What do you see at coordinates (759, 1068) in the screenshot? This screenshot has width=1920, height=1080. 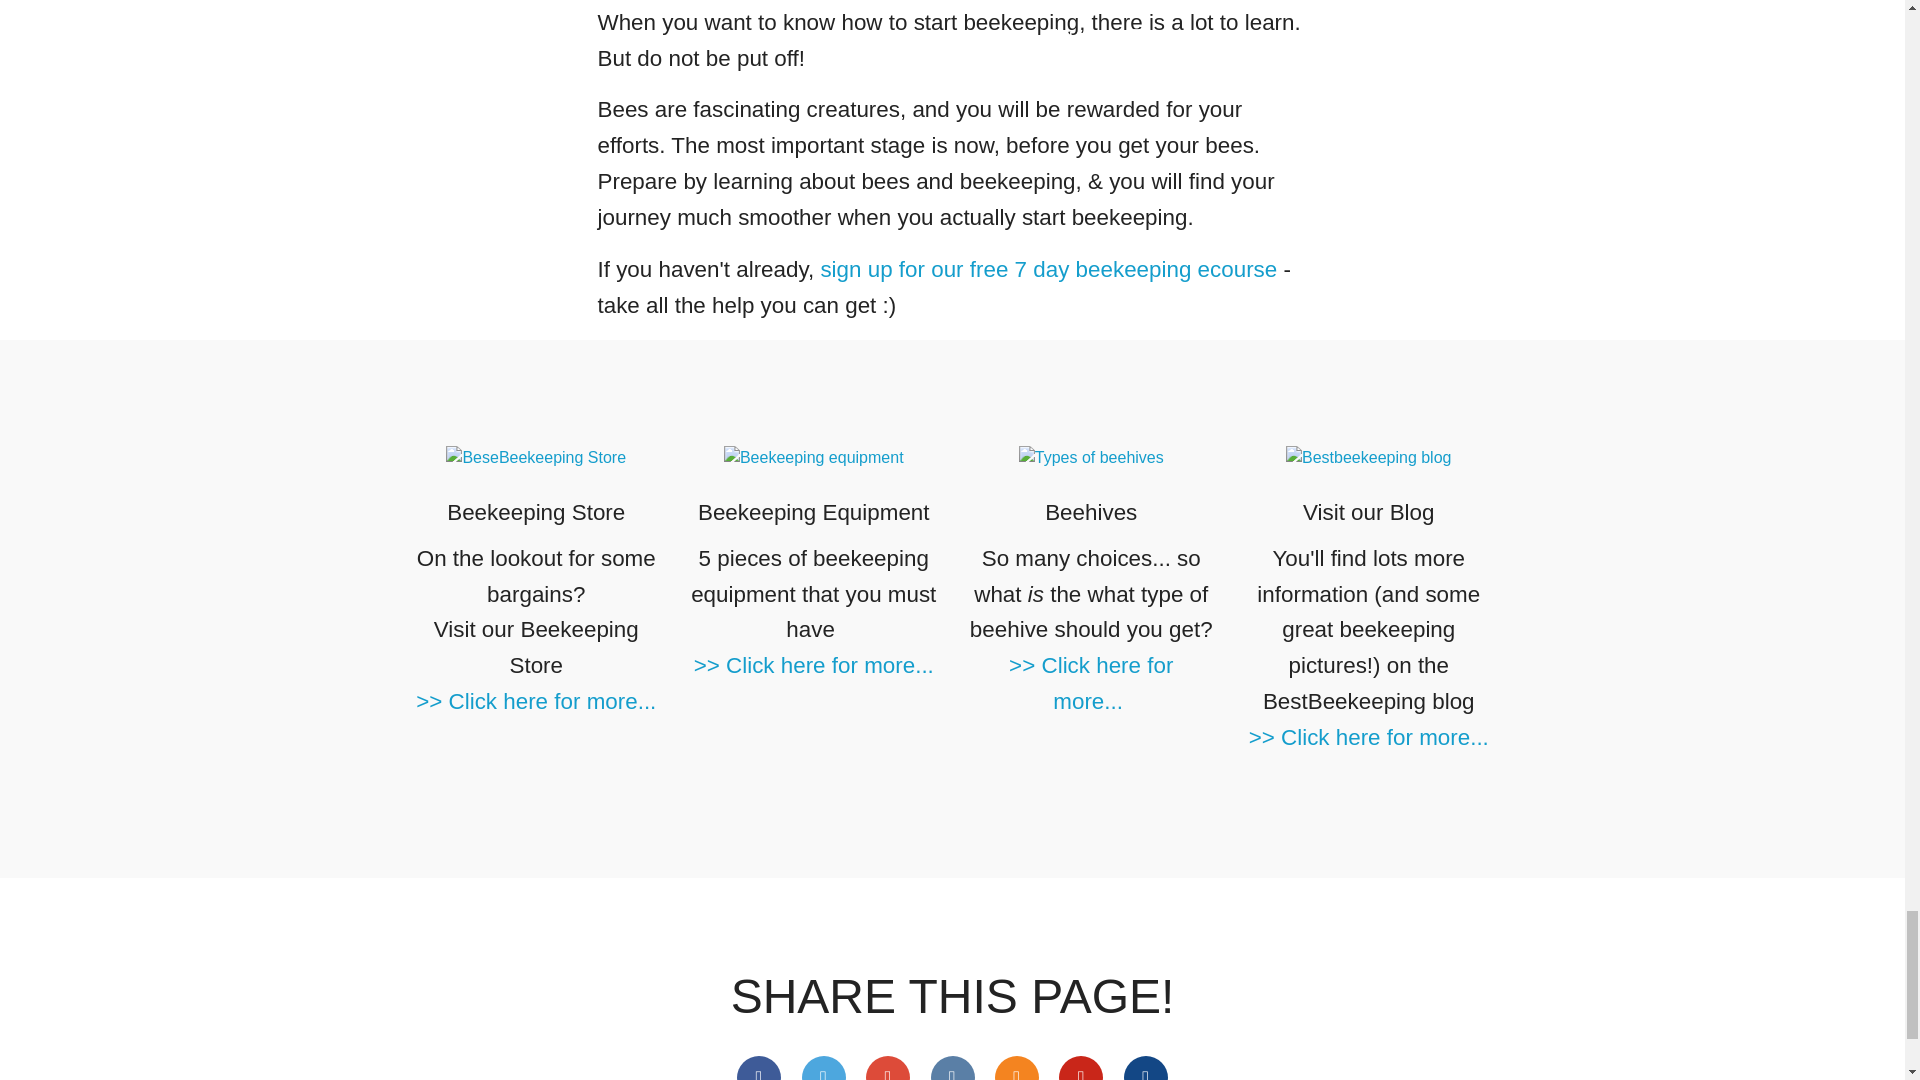 I see `Share link on Facebook` at bounding box center [759, 1068].